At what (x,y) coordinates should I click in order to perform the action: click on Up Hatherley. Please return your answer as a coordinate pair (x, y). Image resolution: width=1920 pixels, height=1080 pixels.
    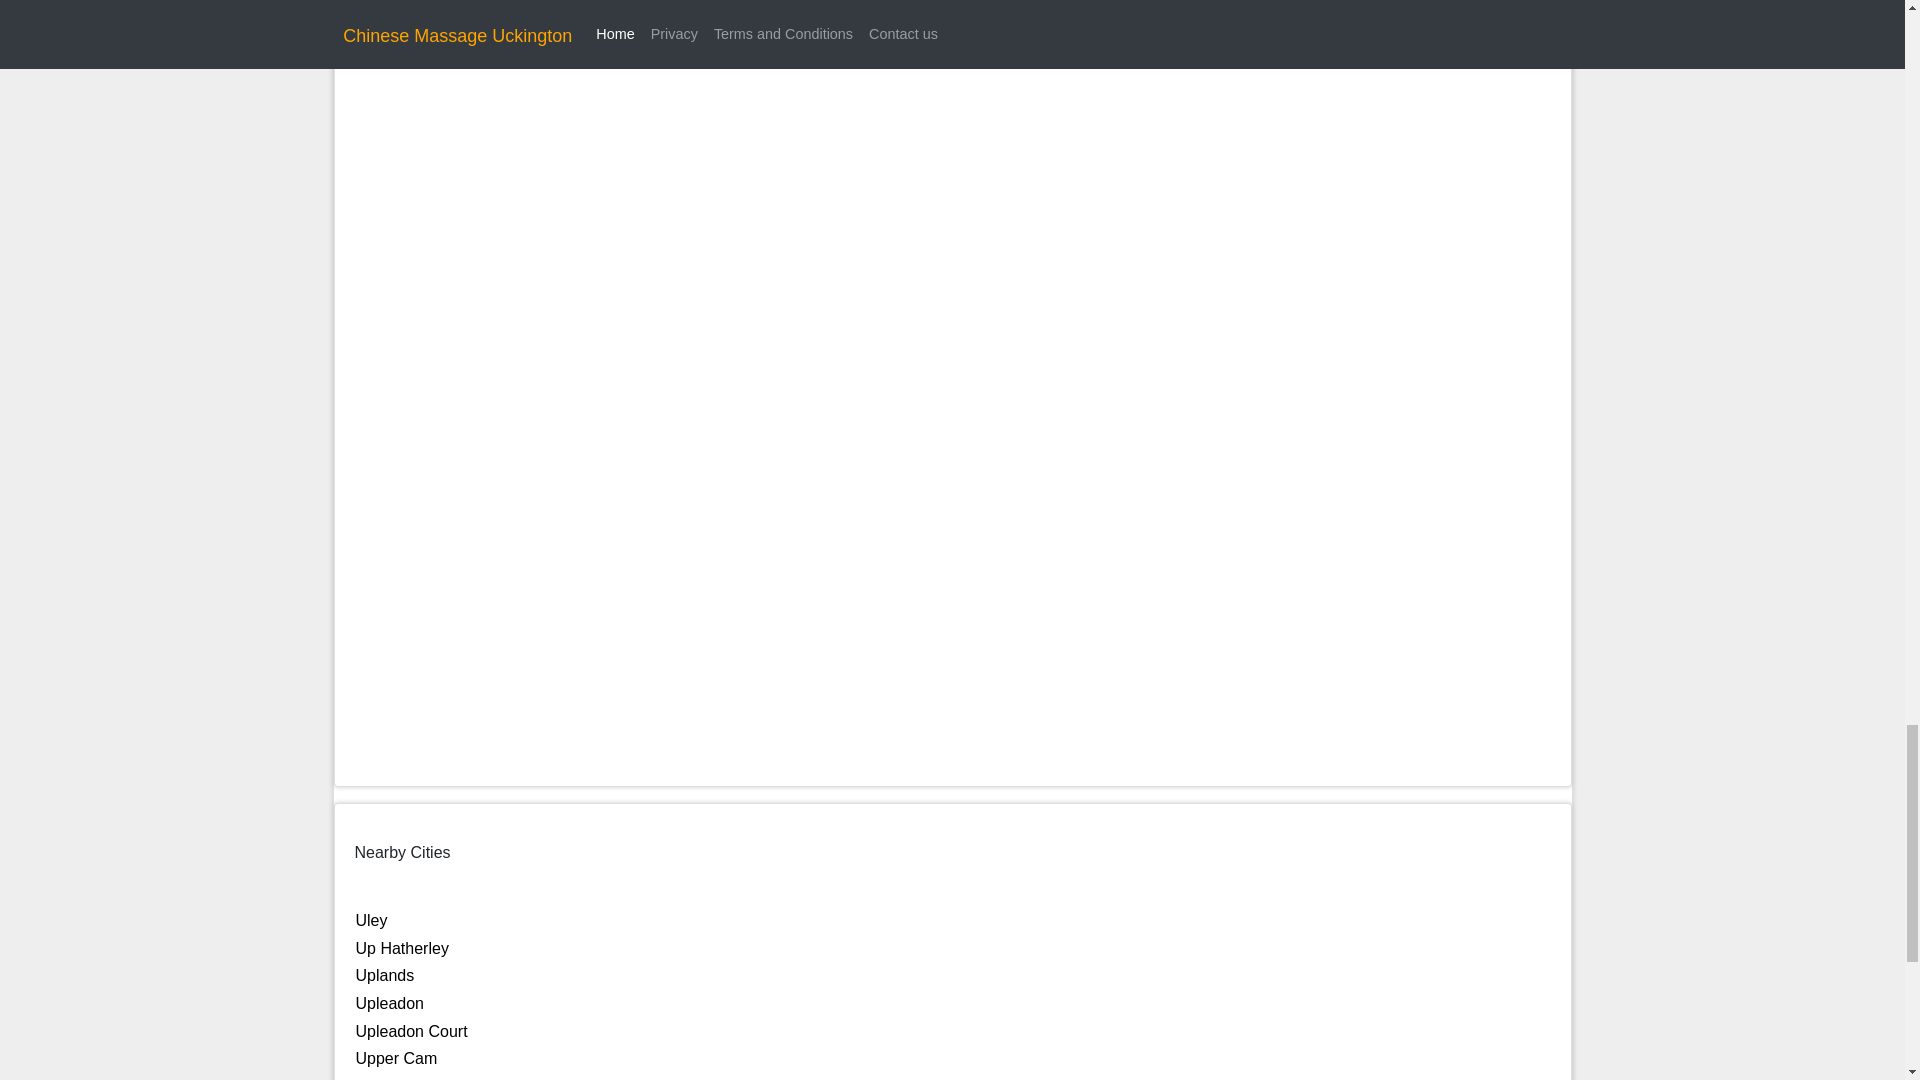
    Looking at the image, I should click on (402, 948).